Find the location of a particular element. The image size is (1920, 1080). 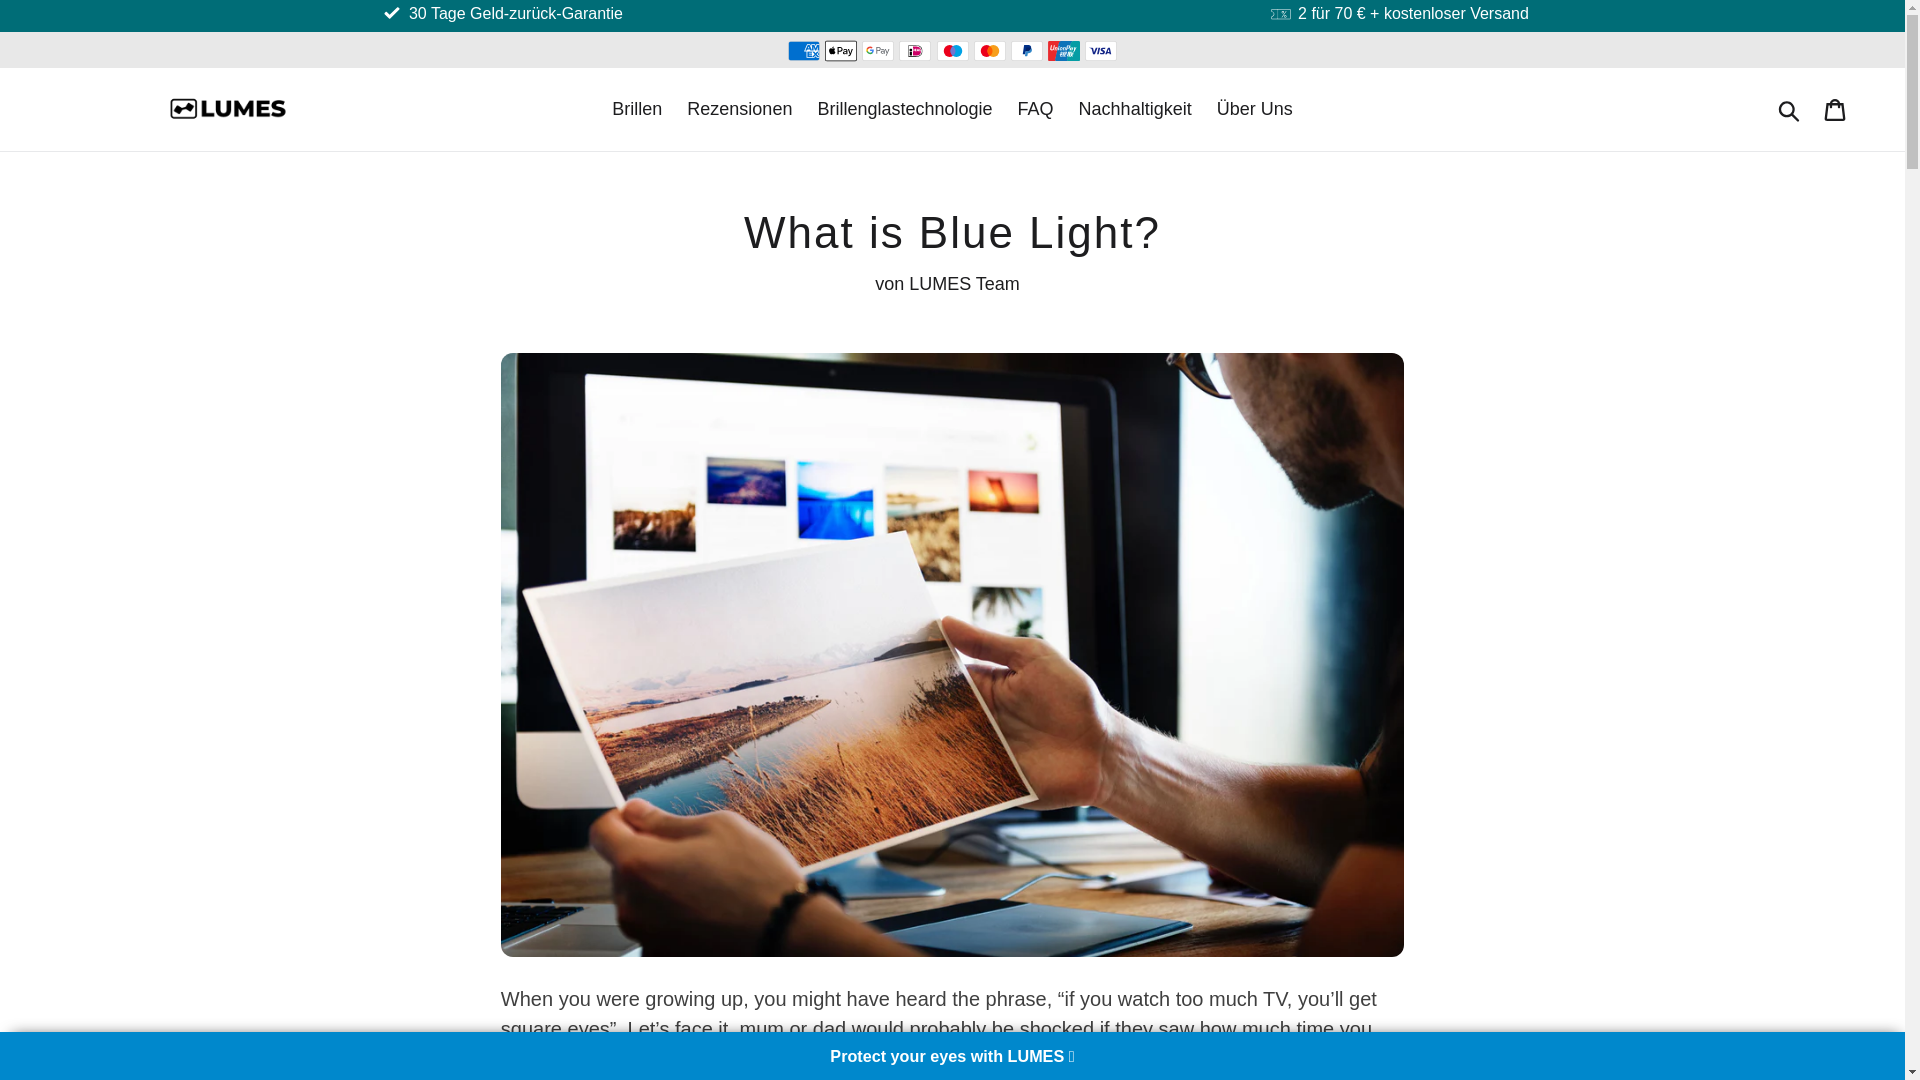

Google Pay is located at coordinates (878, 50).